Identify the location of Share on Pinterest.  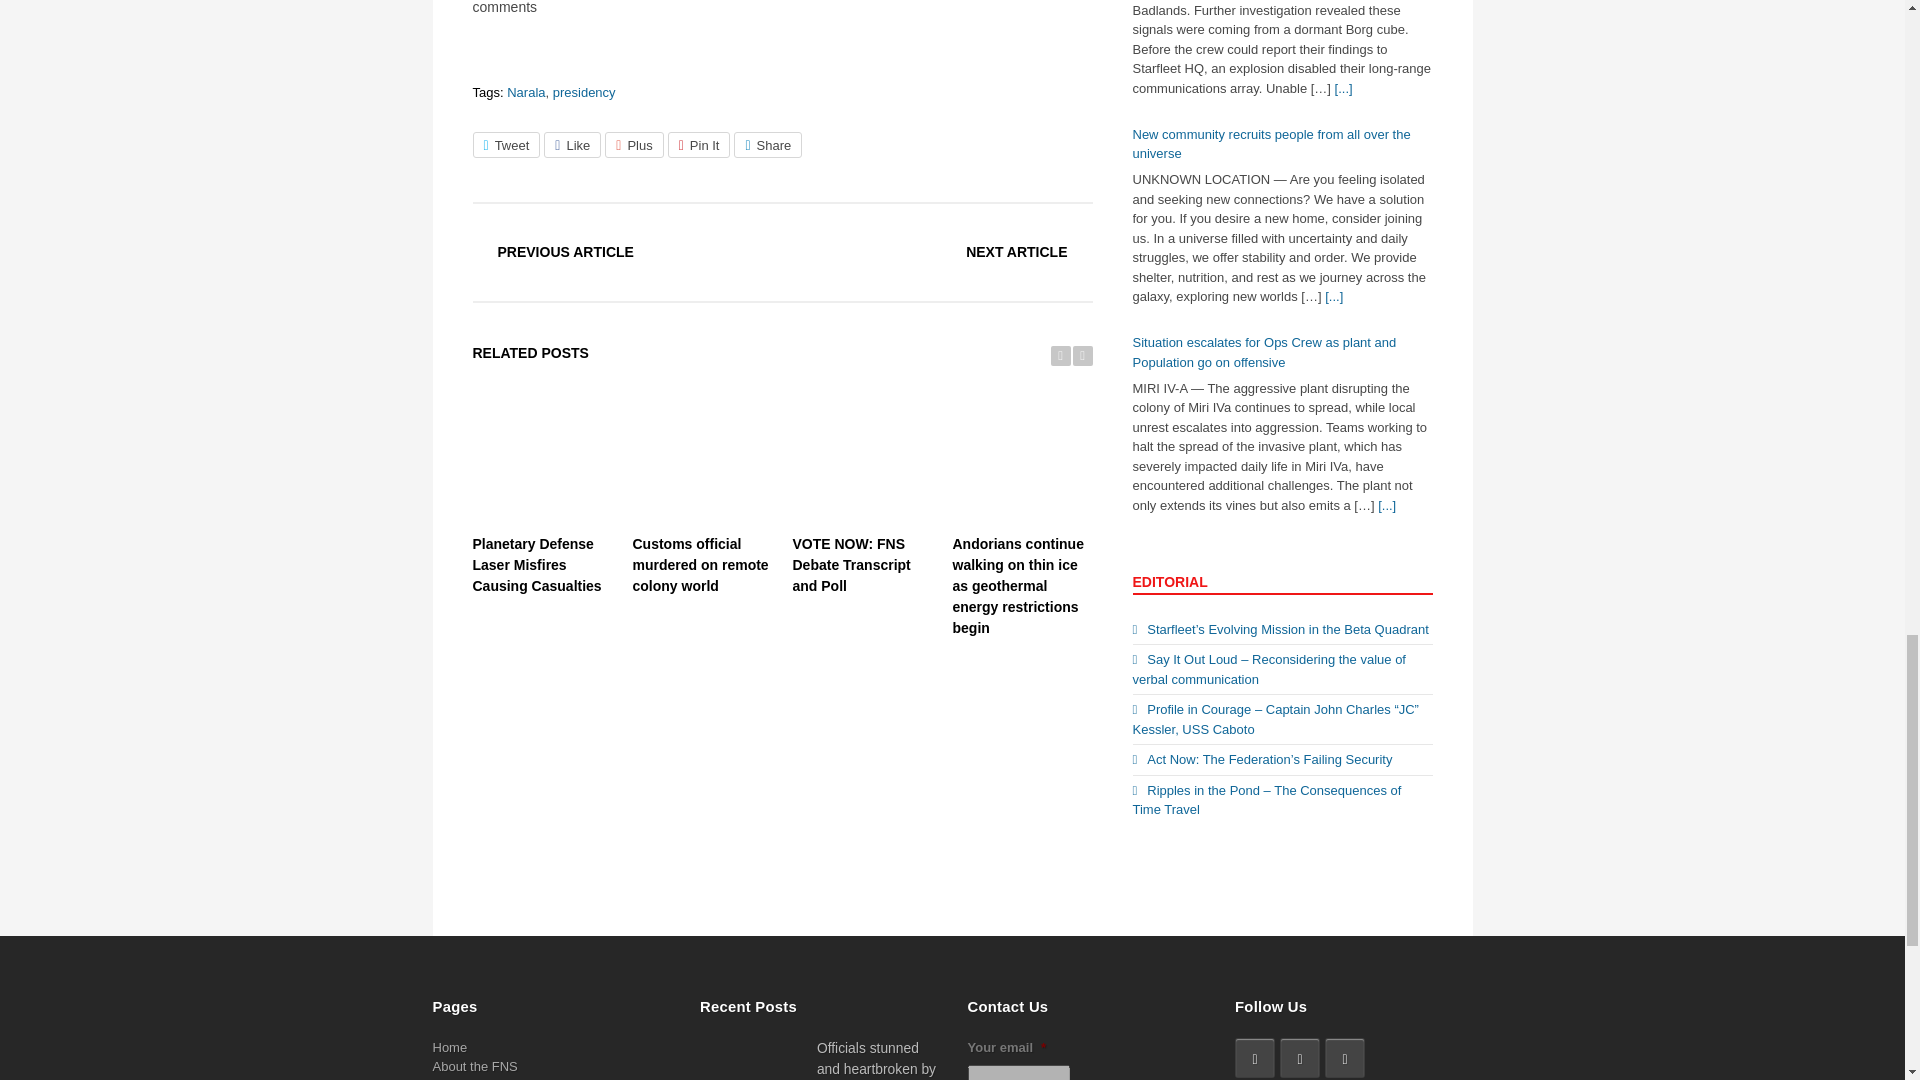
(700, 144).